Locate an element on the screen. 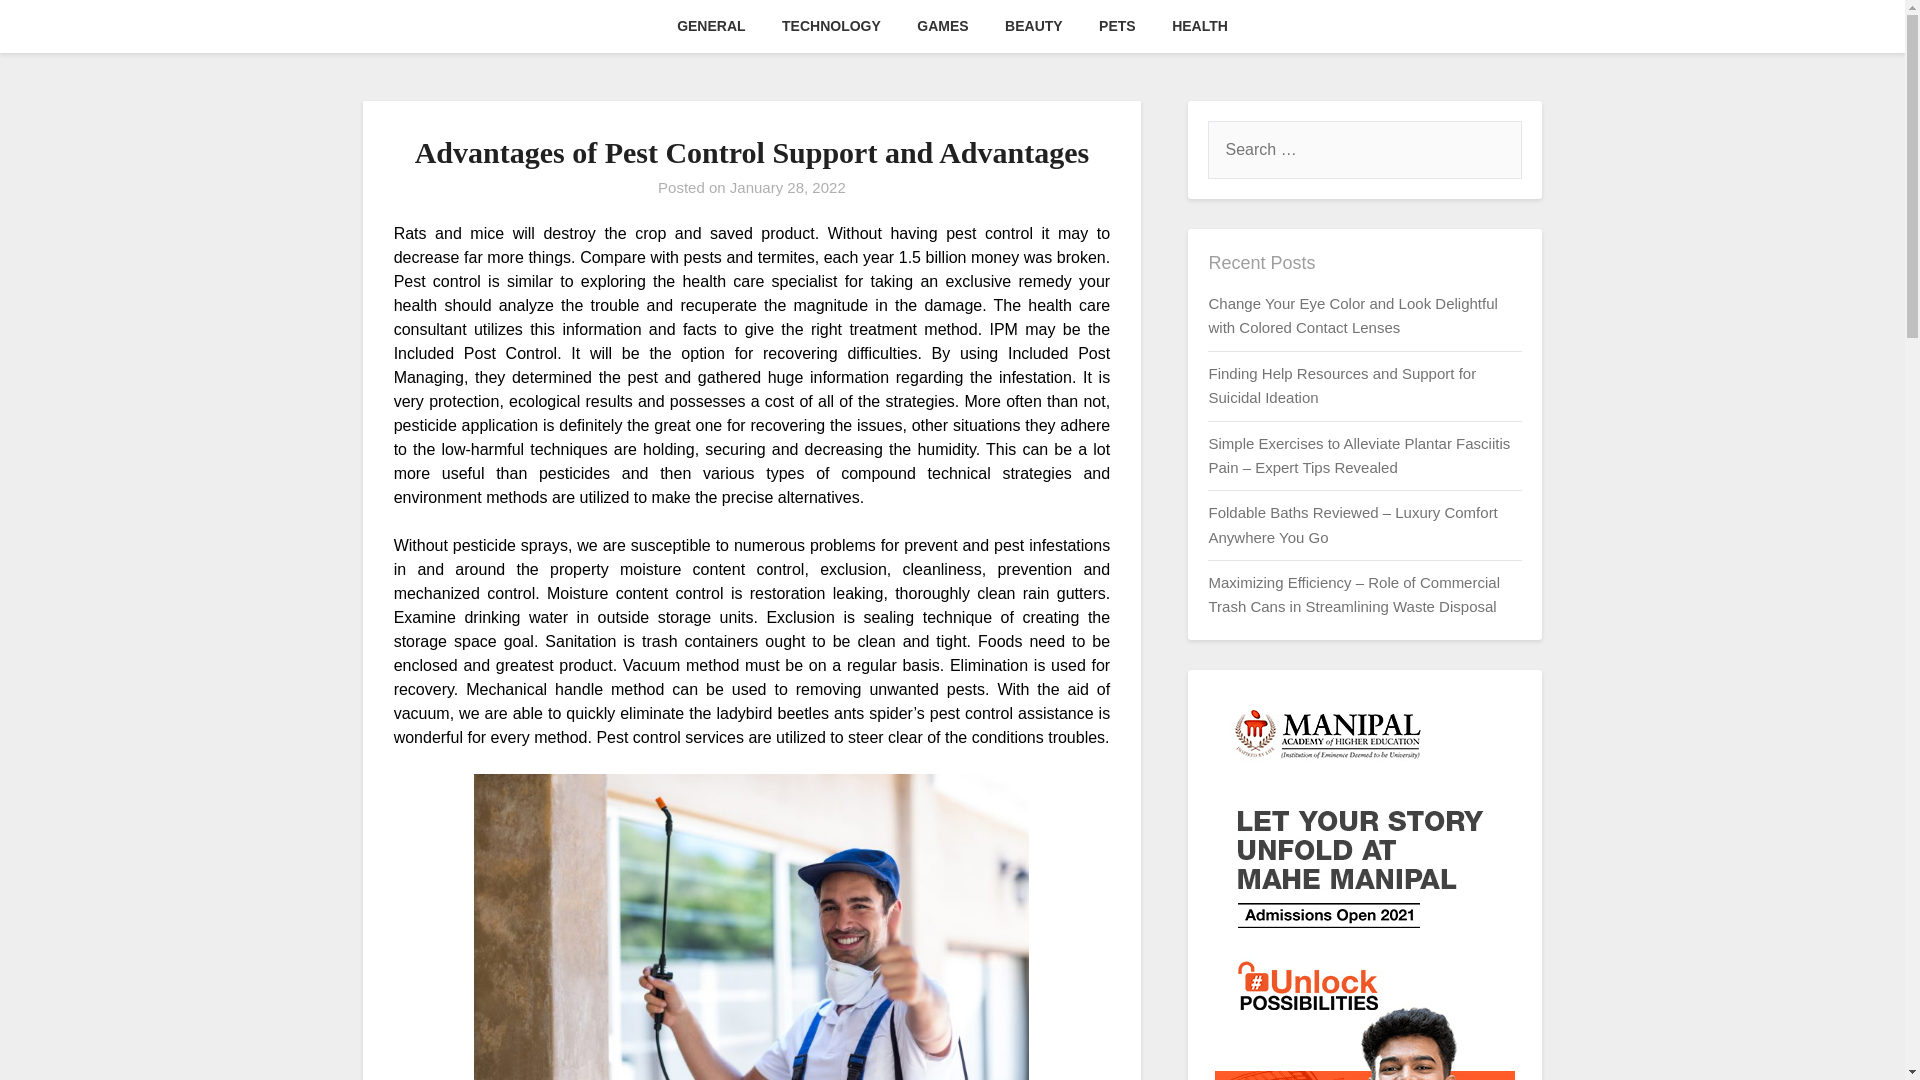  Search is located at coordinates (50, 29).